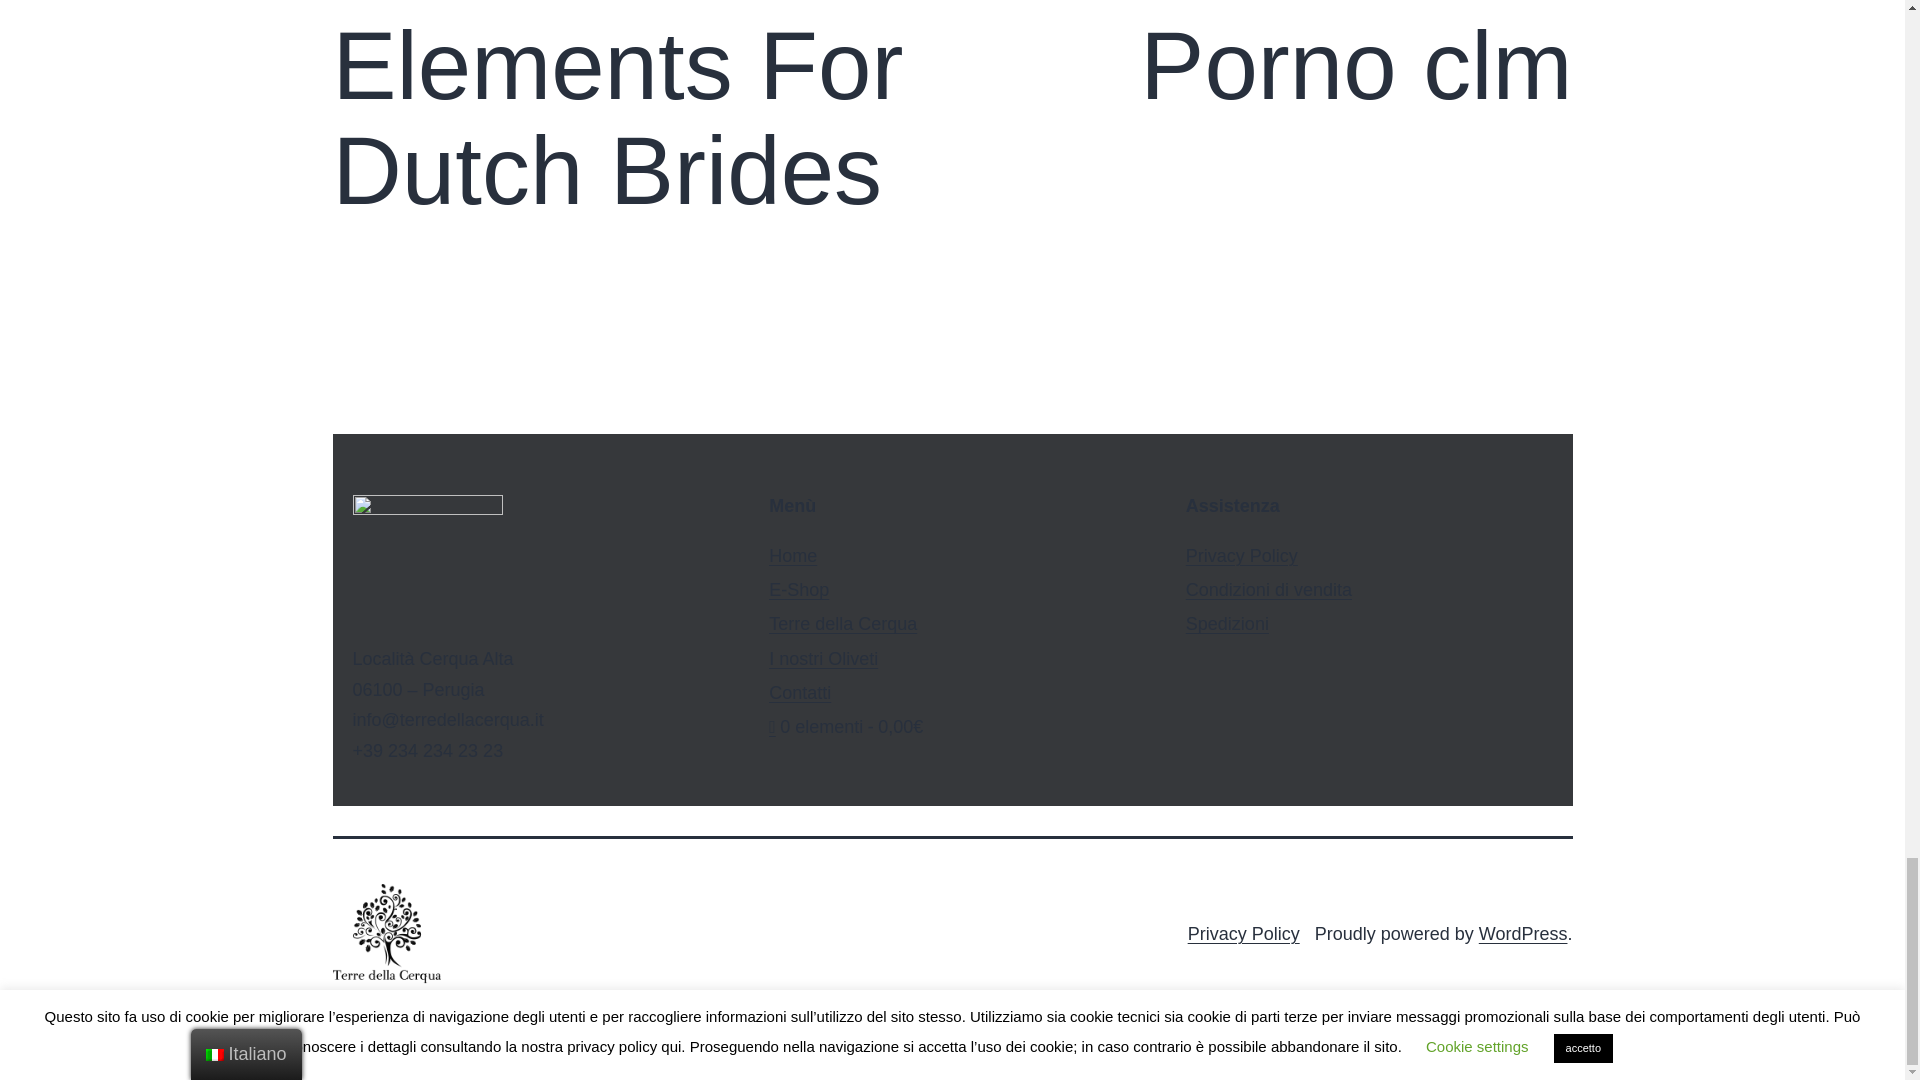  Describe the element at coordinates (1268, 590) in the screenshot. I see `Condizioni di vendita` at that location.